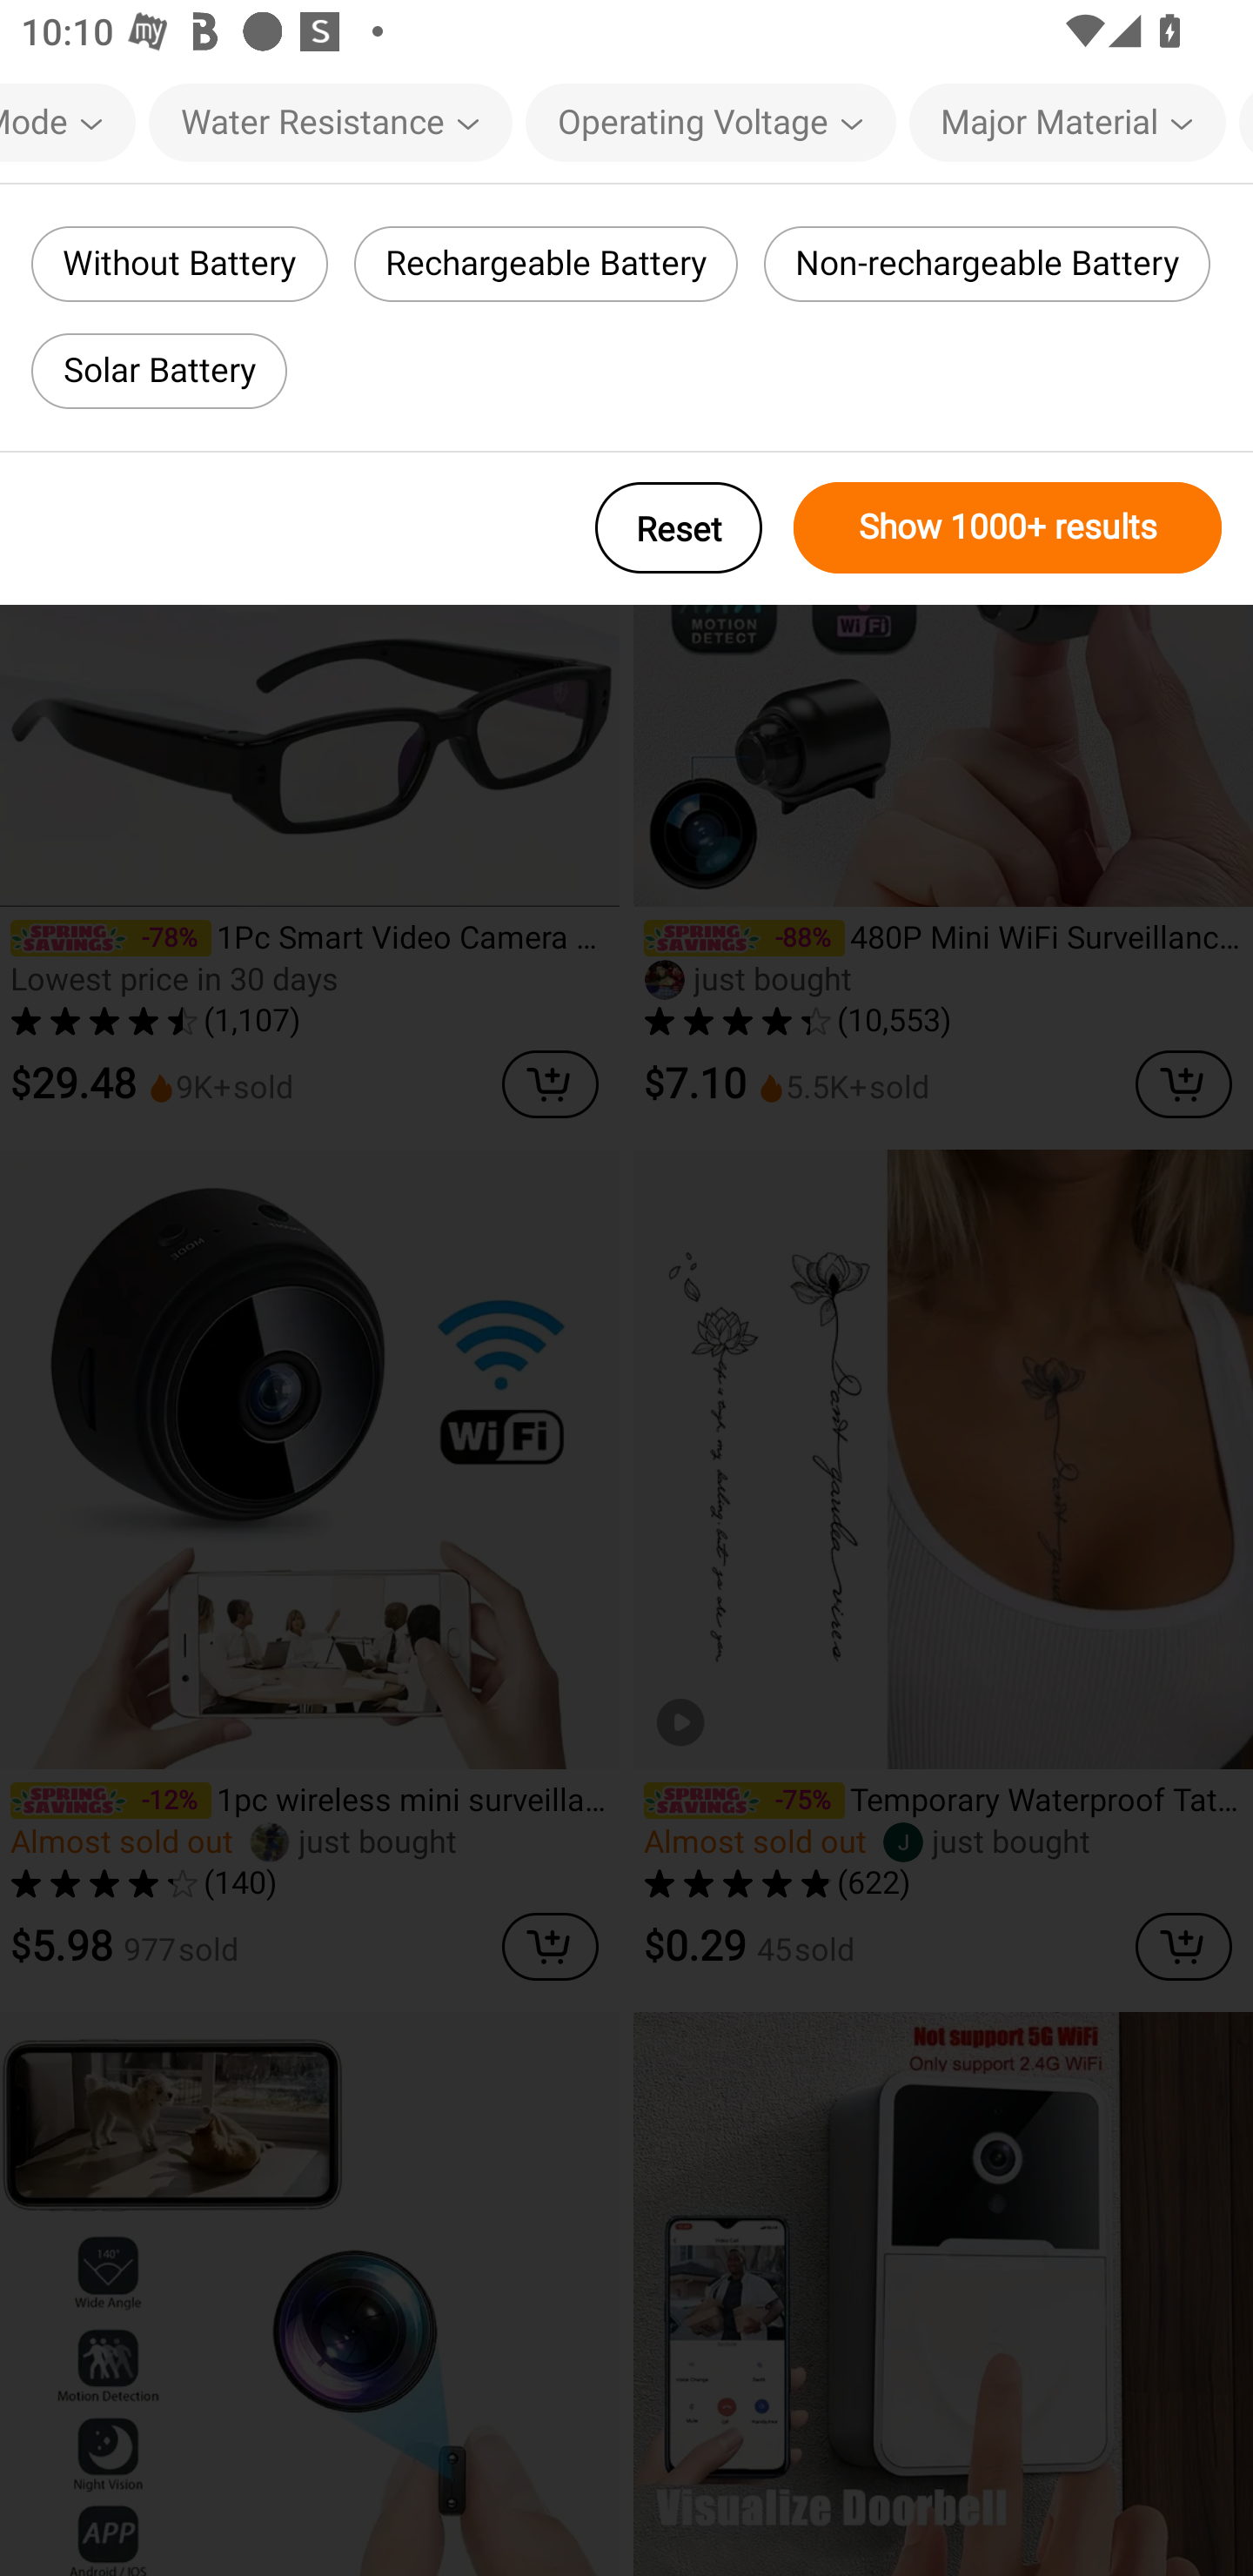 The height and width of the screenshot is (2576, 1253). What do you see at coordinates (546, 264) in the screenshot?
I see `Rechargeable Battery` at bounding box center [546, 264].